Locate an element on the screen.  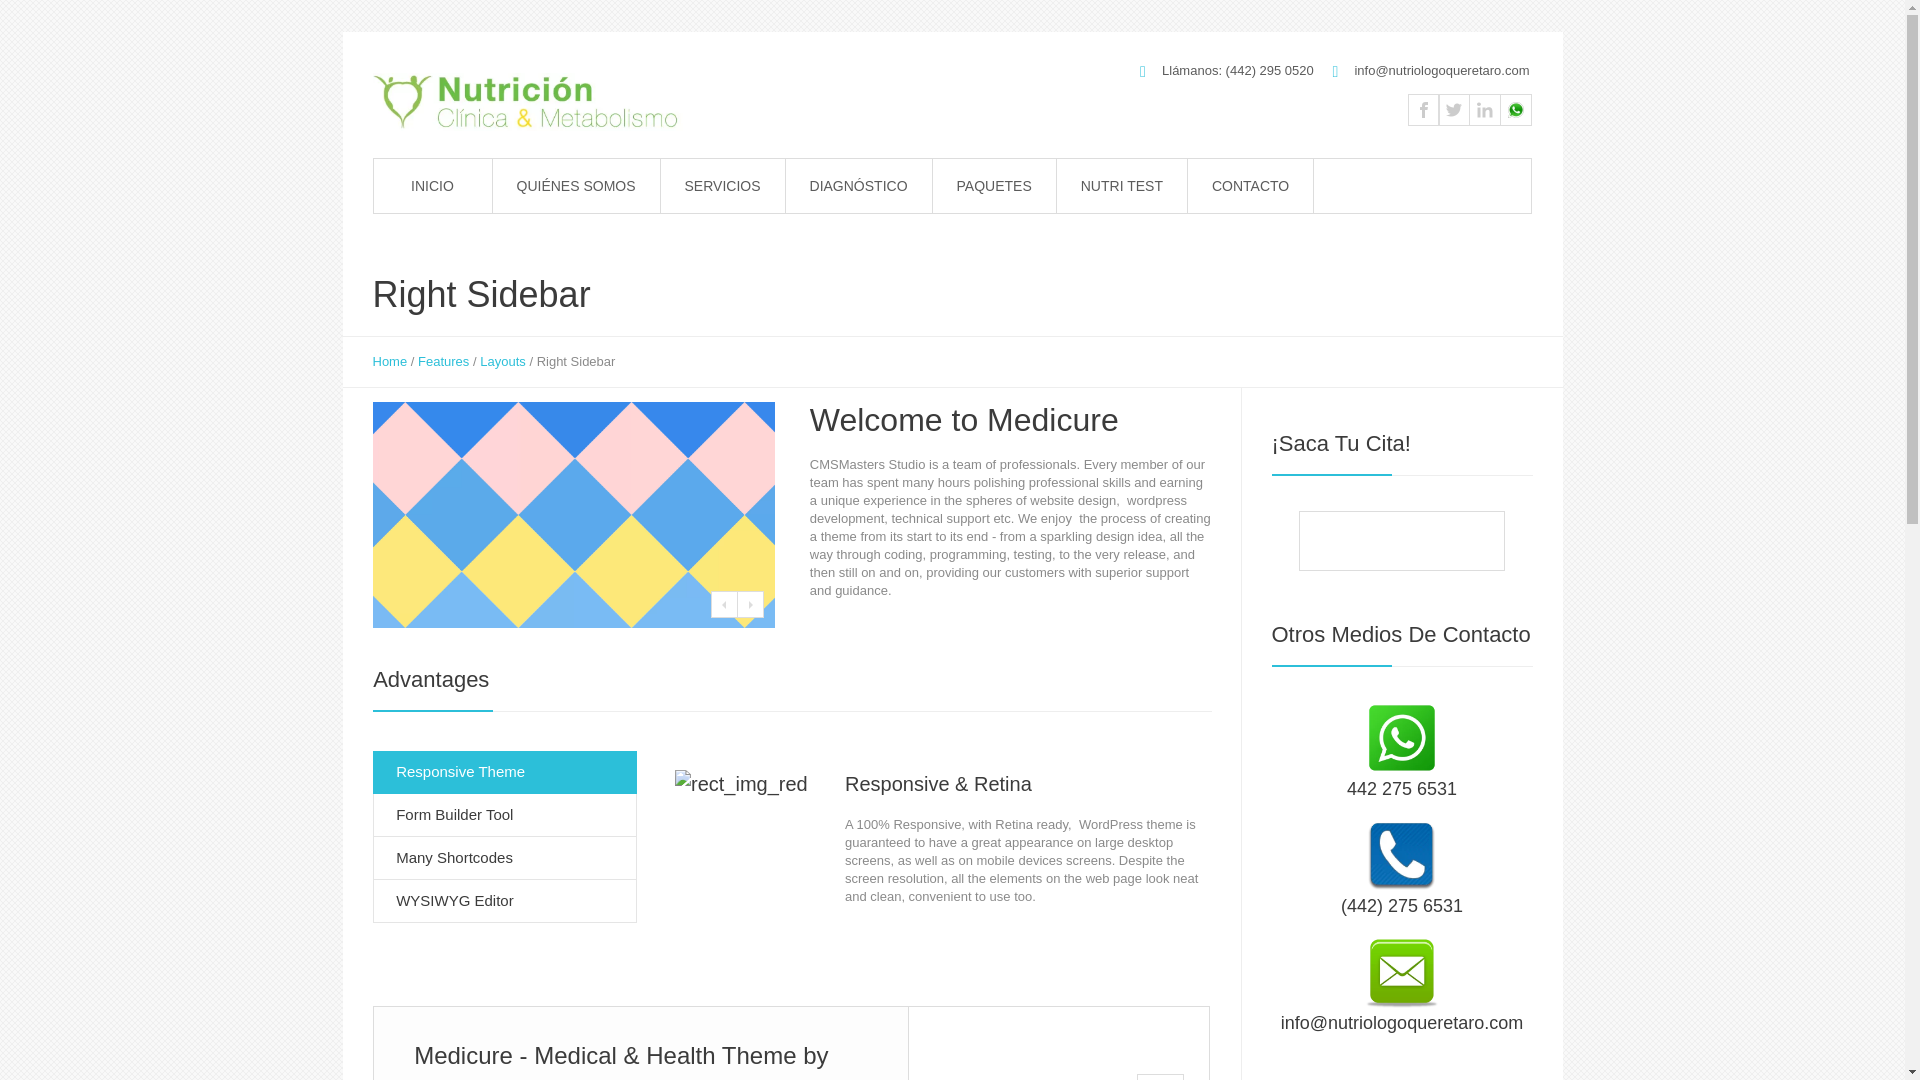
Home is located at coordinates (390, 362).